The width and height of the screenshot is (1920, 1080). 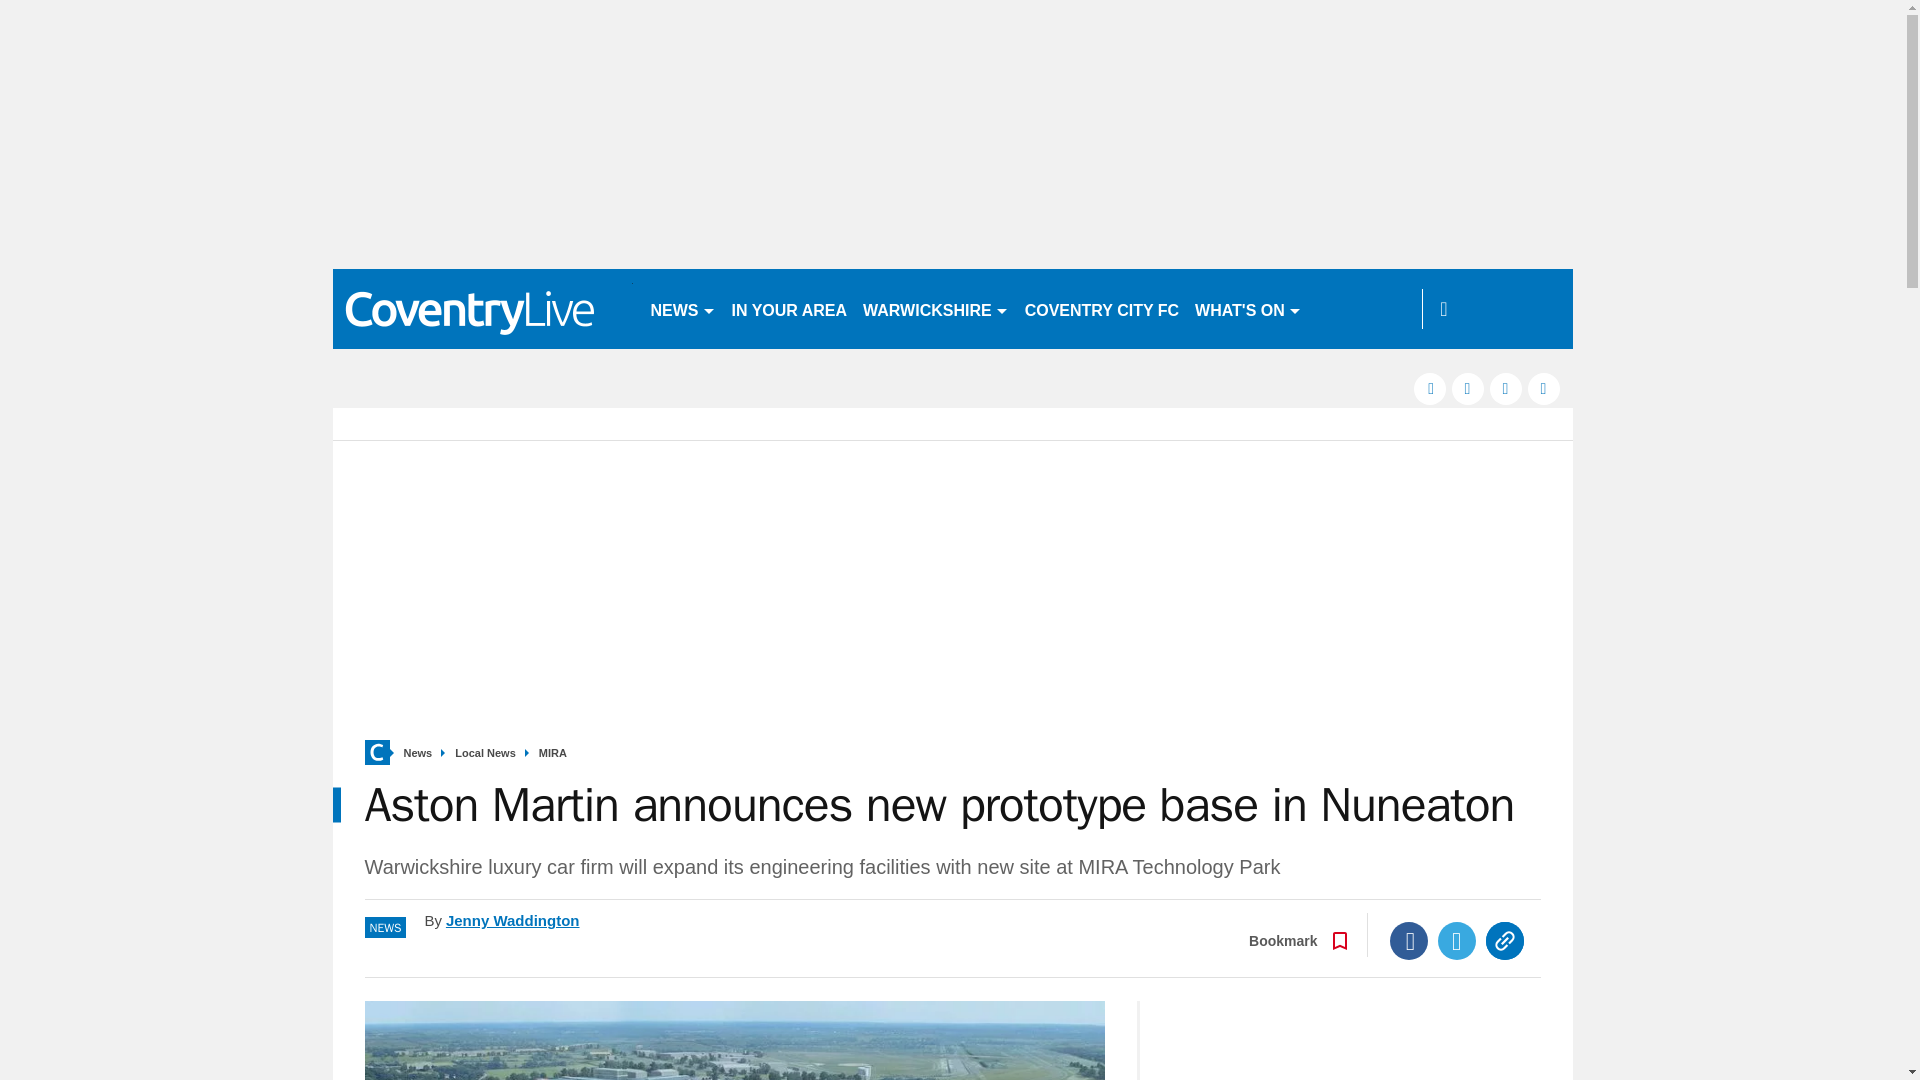 What do you see at coordinates (1506, 388) in the screenshot?
I see `pinterest` at bounding box center [1506, 388].